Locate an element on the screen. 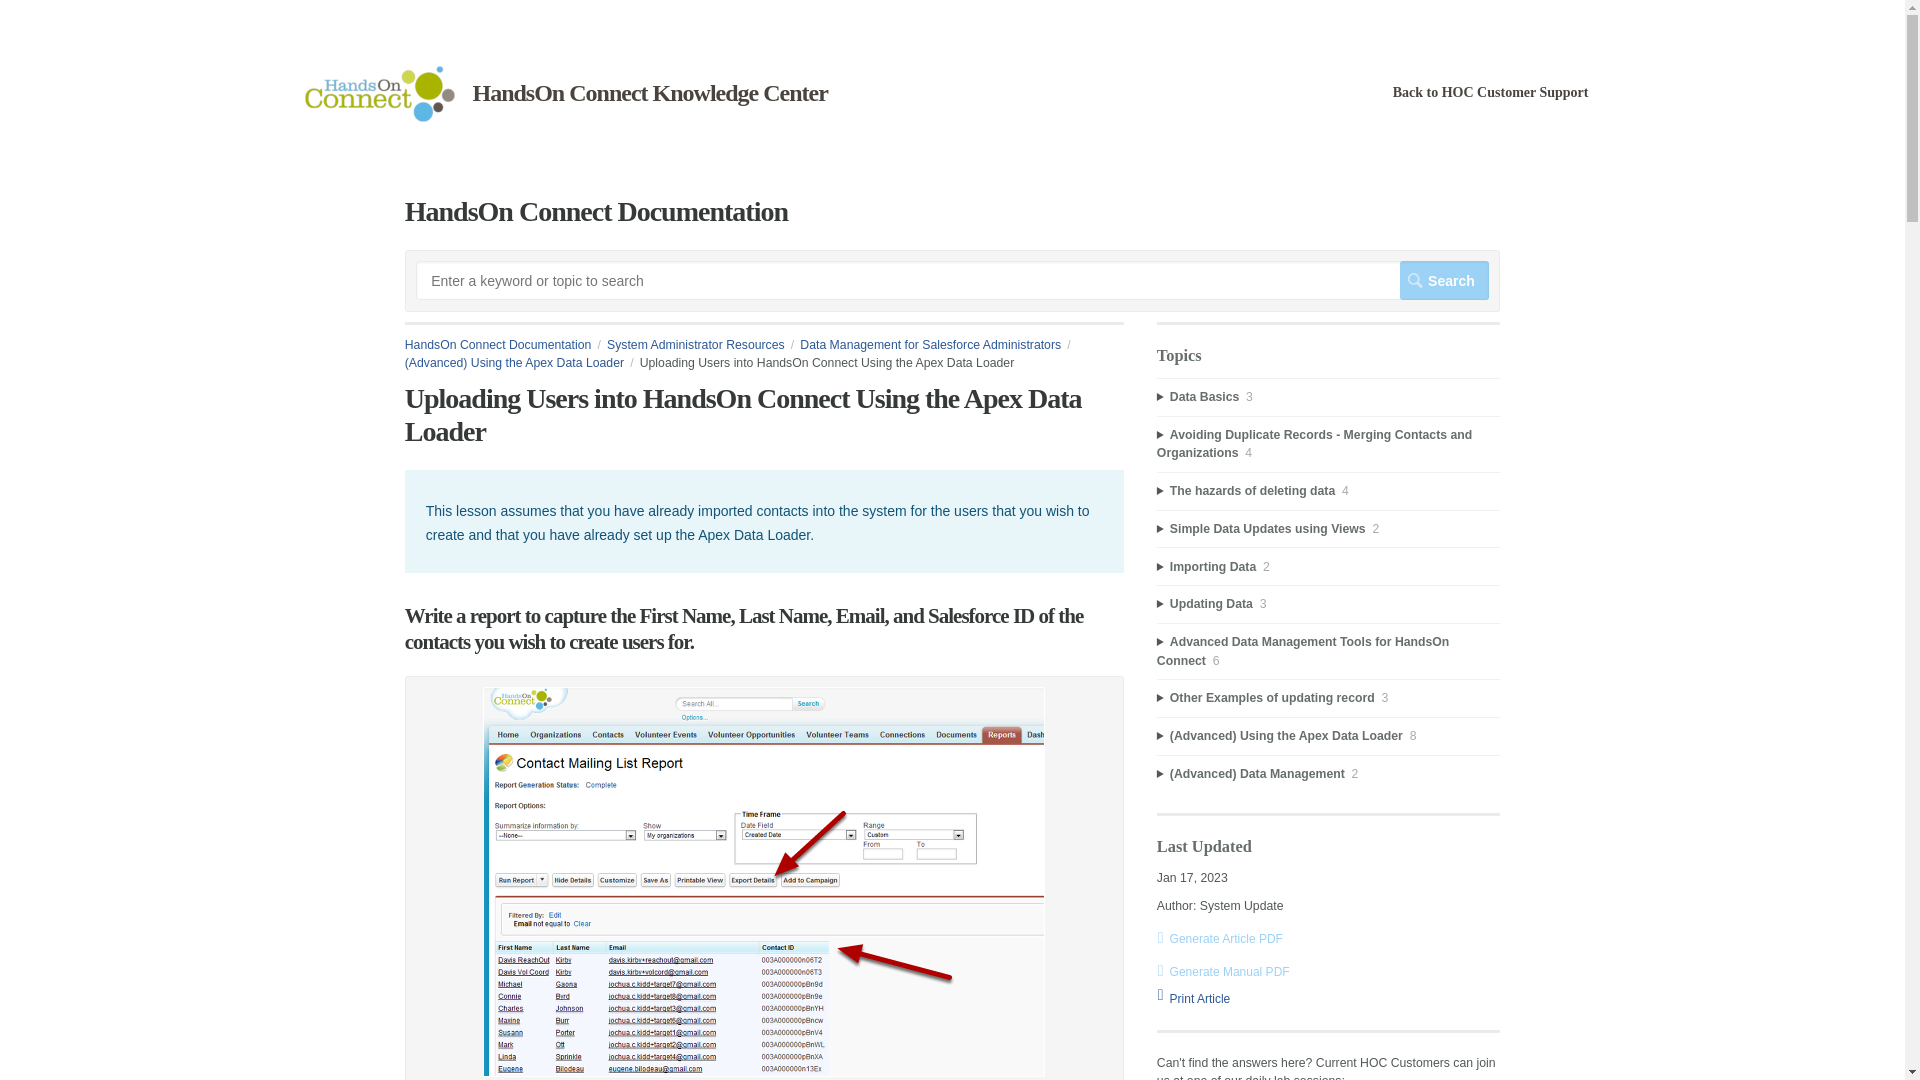 The width and height of the screenshot is (1920, 1080). Search is located at coordinates (1444, 280).